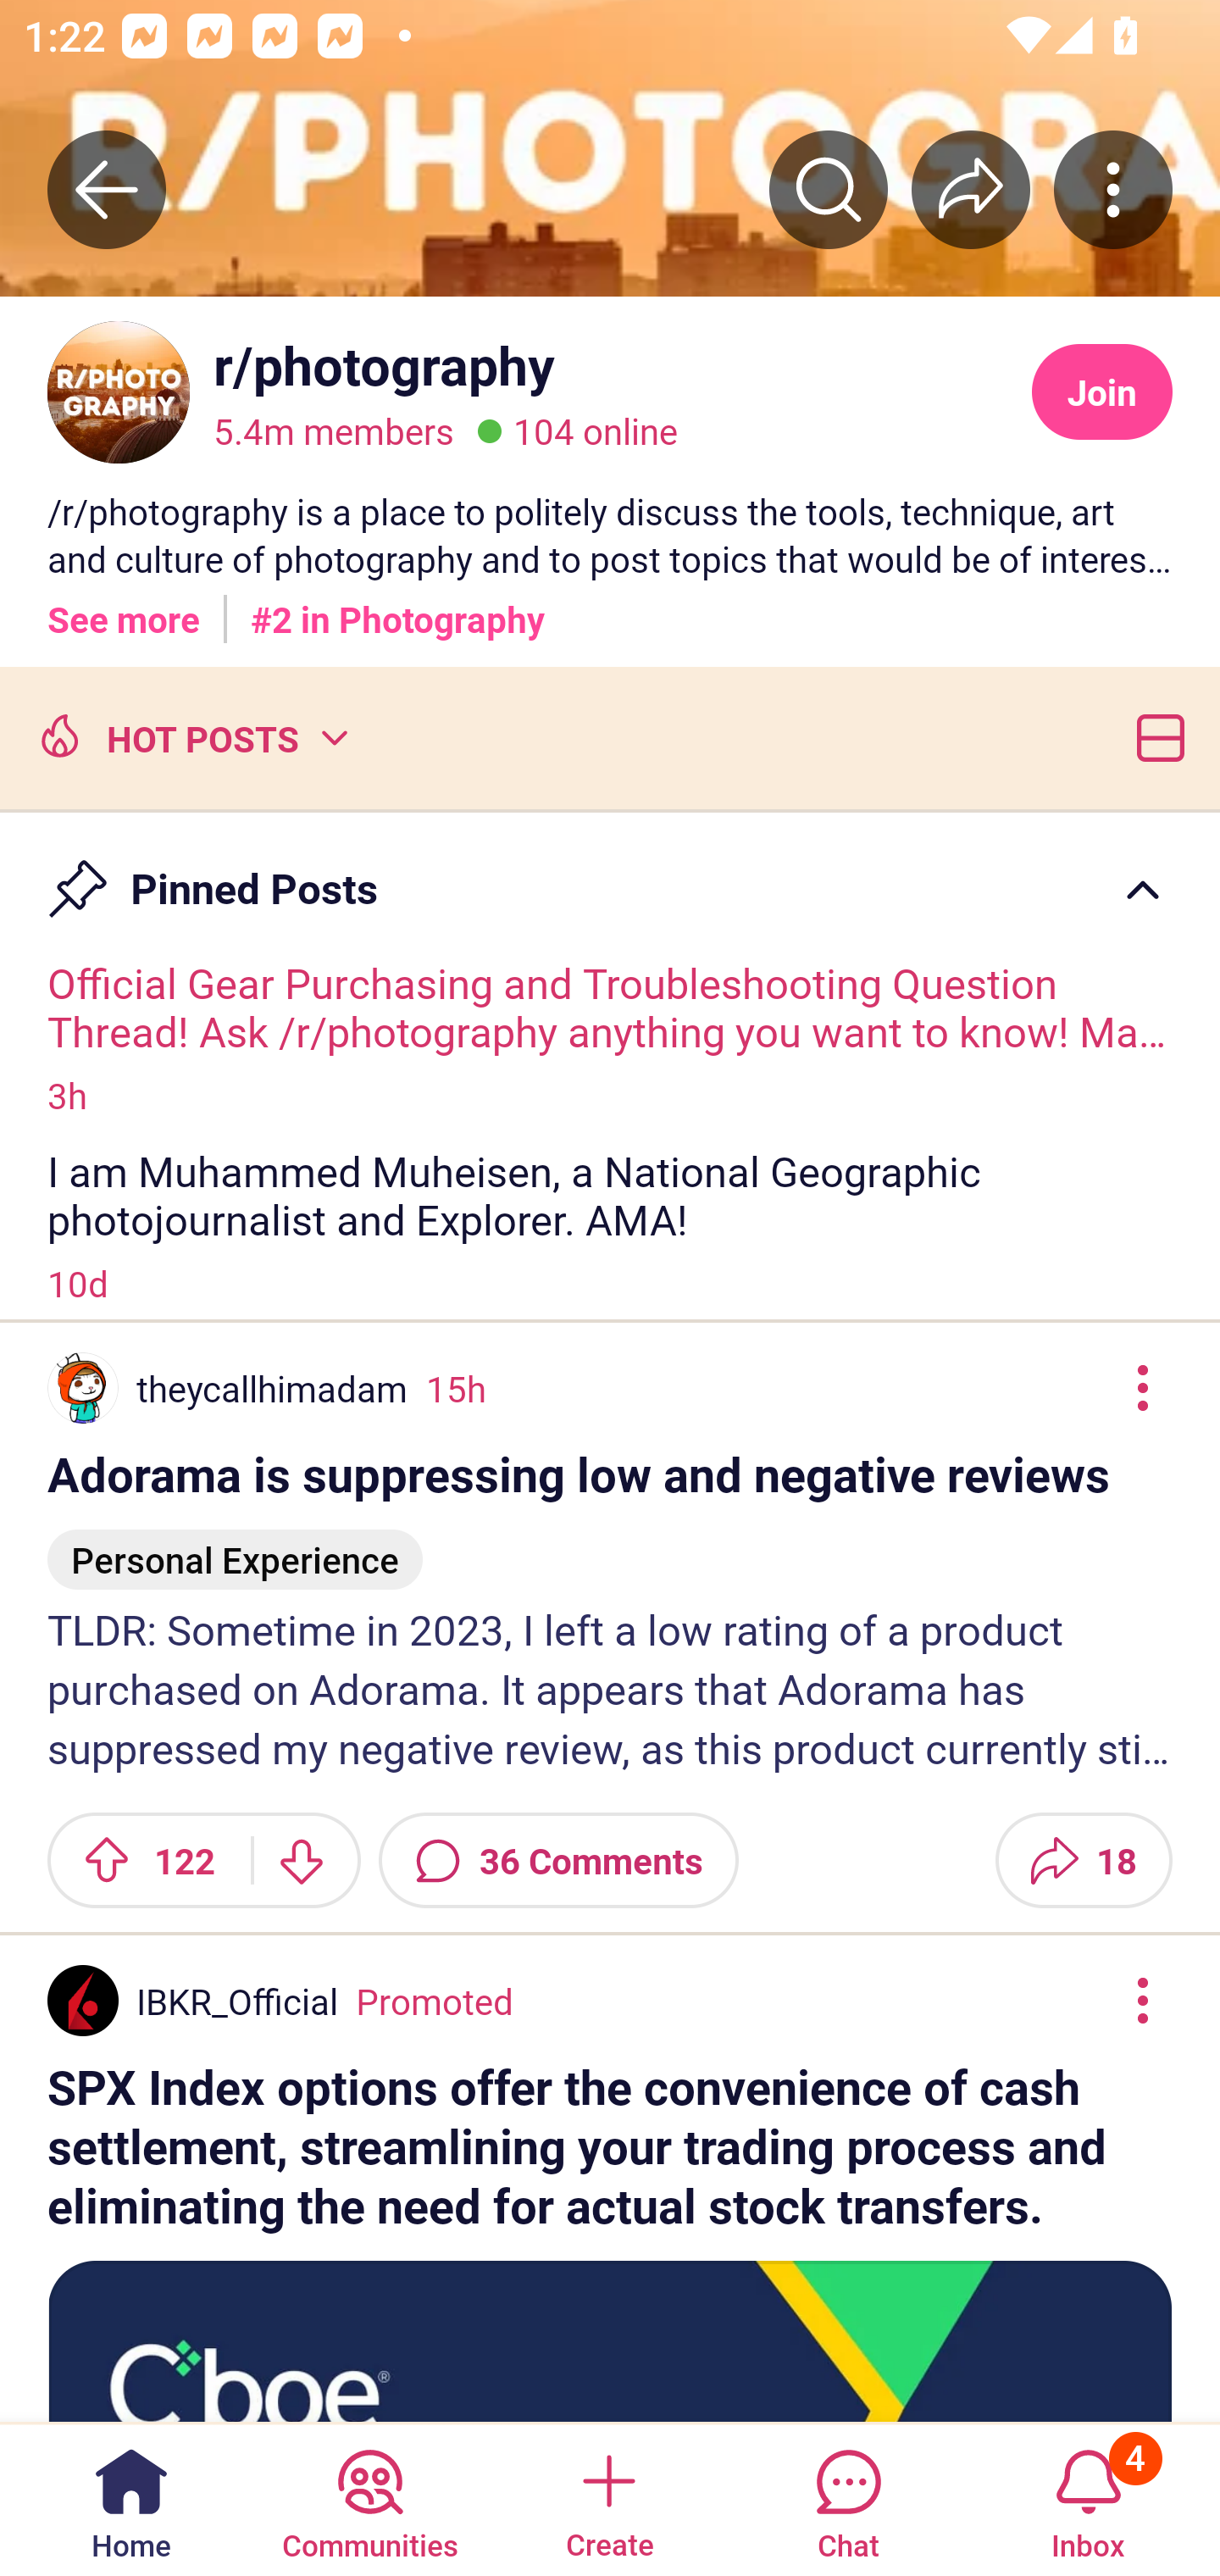 The image size is (1220, 2576). What do you see at coordinates (610, 874) in the screenshot?
I see `Pin Pinned Posts Caret` at bounding box center [610, 874].